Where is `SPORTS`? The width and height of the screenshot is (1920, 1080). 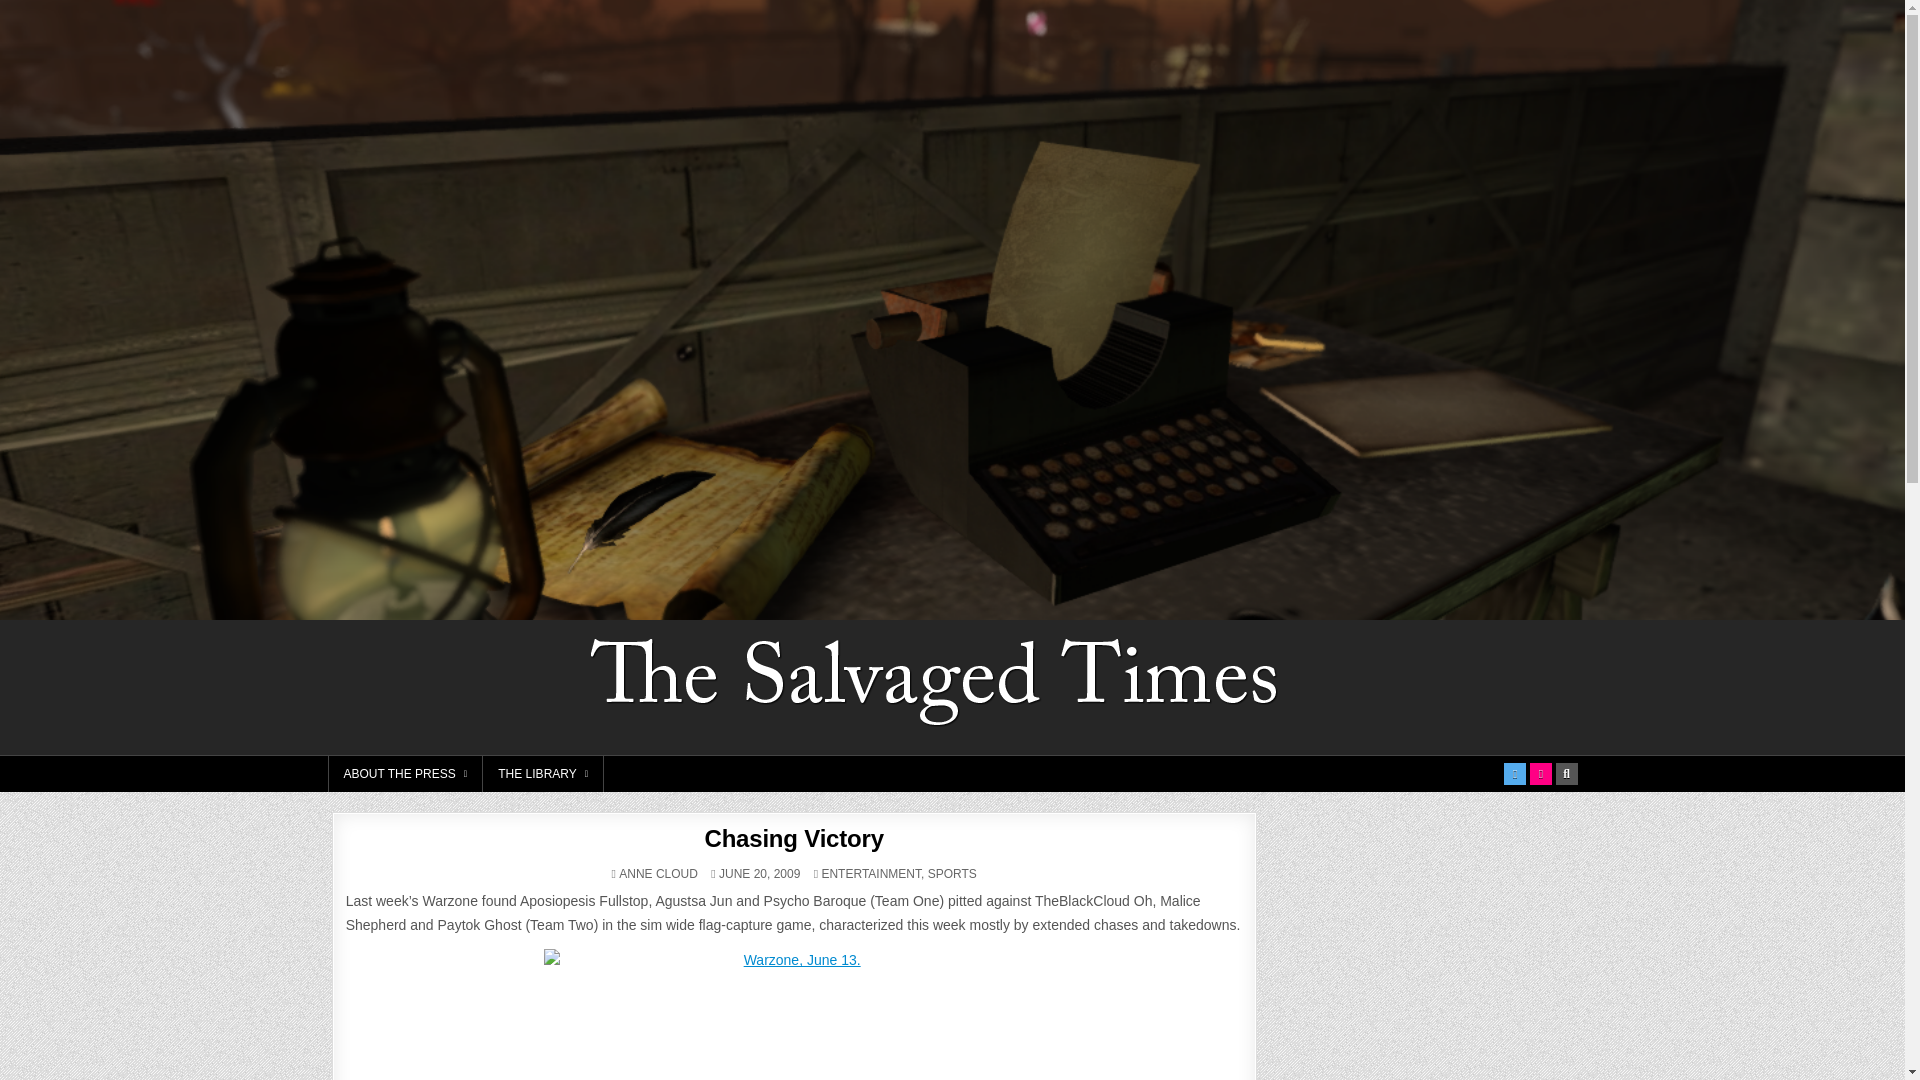
SPORTS is located at coordinates (952, 874).